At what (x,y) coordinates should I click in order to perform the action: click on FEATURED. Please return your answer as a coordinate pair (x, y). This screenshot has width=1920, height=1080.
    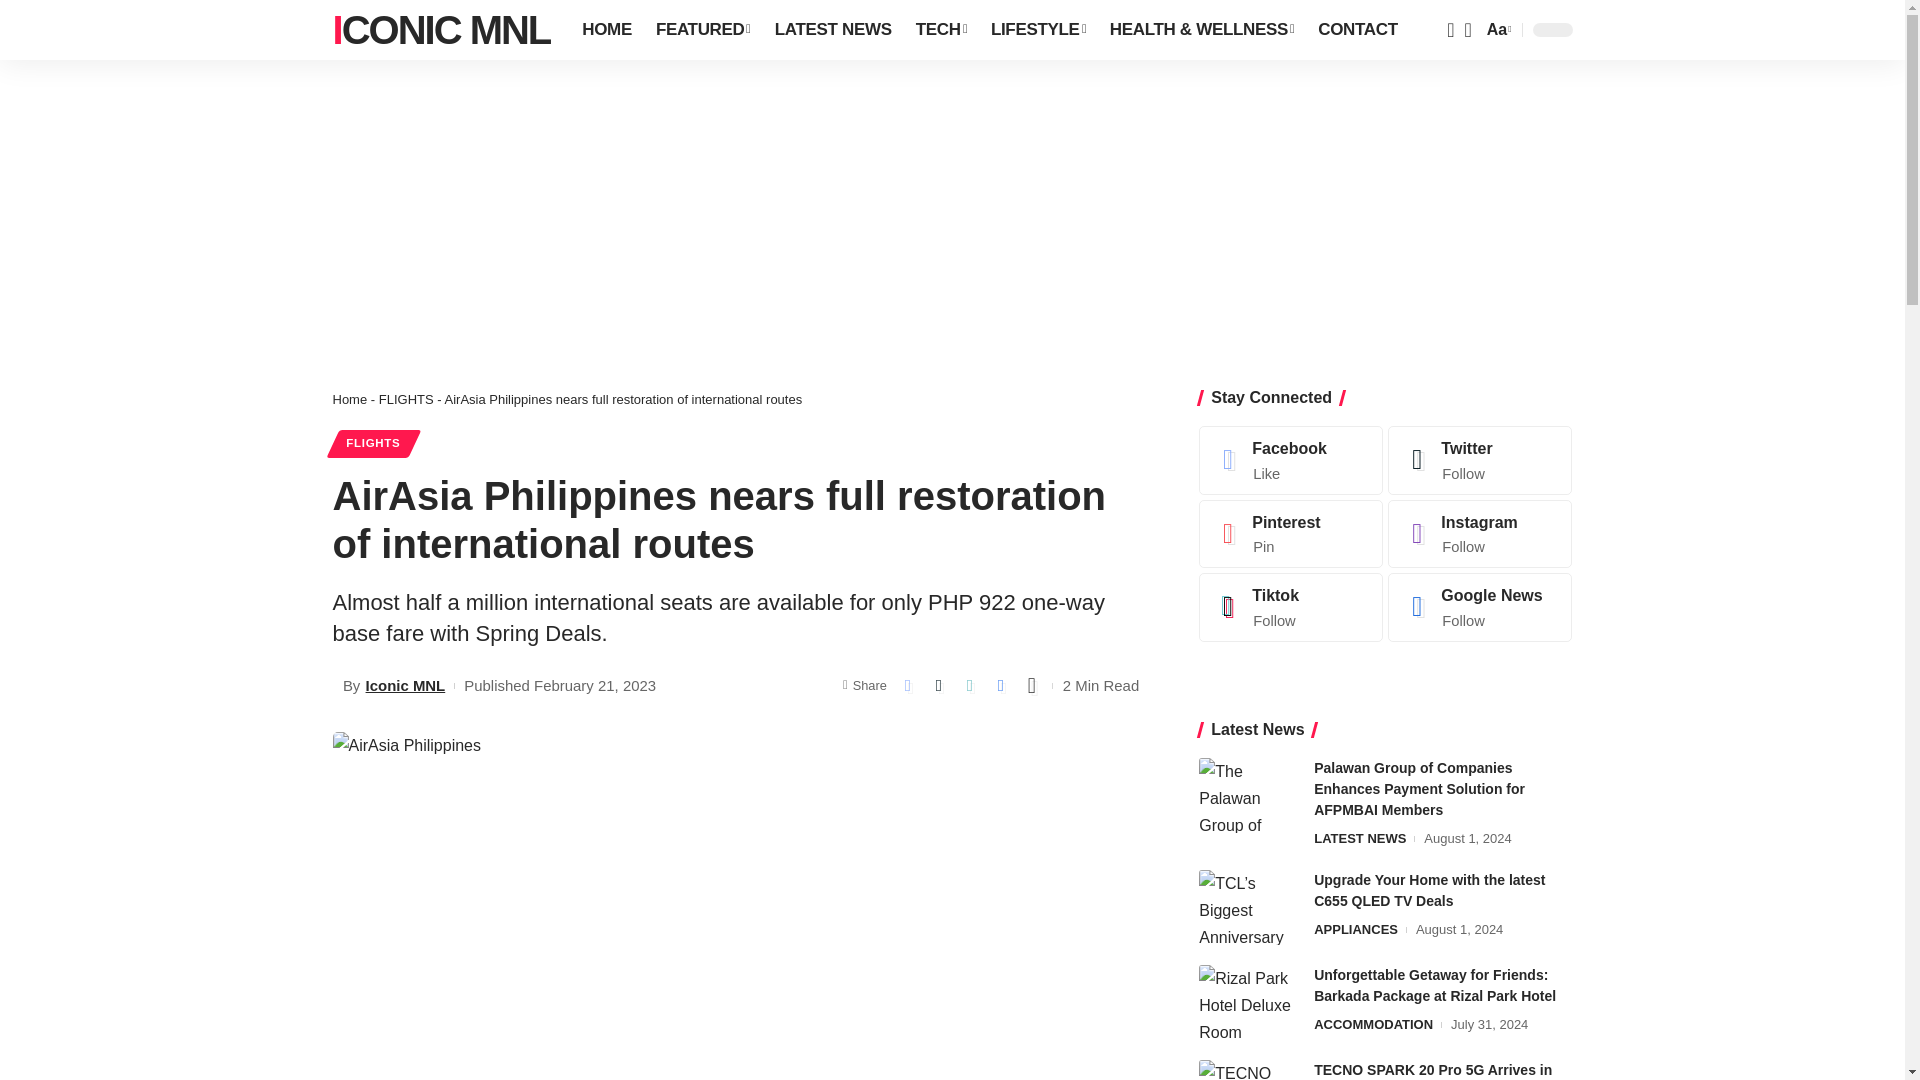
    Looking at the image, I should click on (702, 30).